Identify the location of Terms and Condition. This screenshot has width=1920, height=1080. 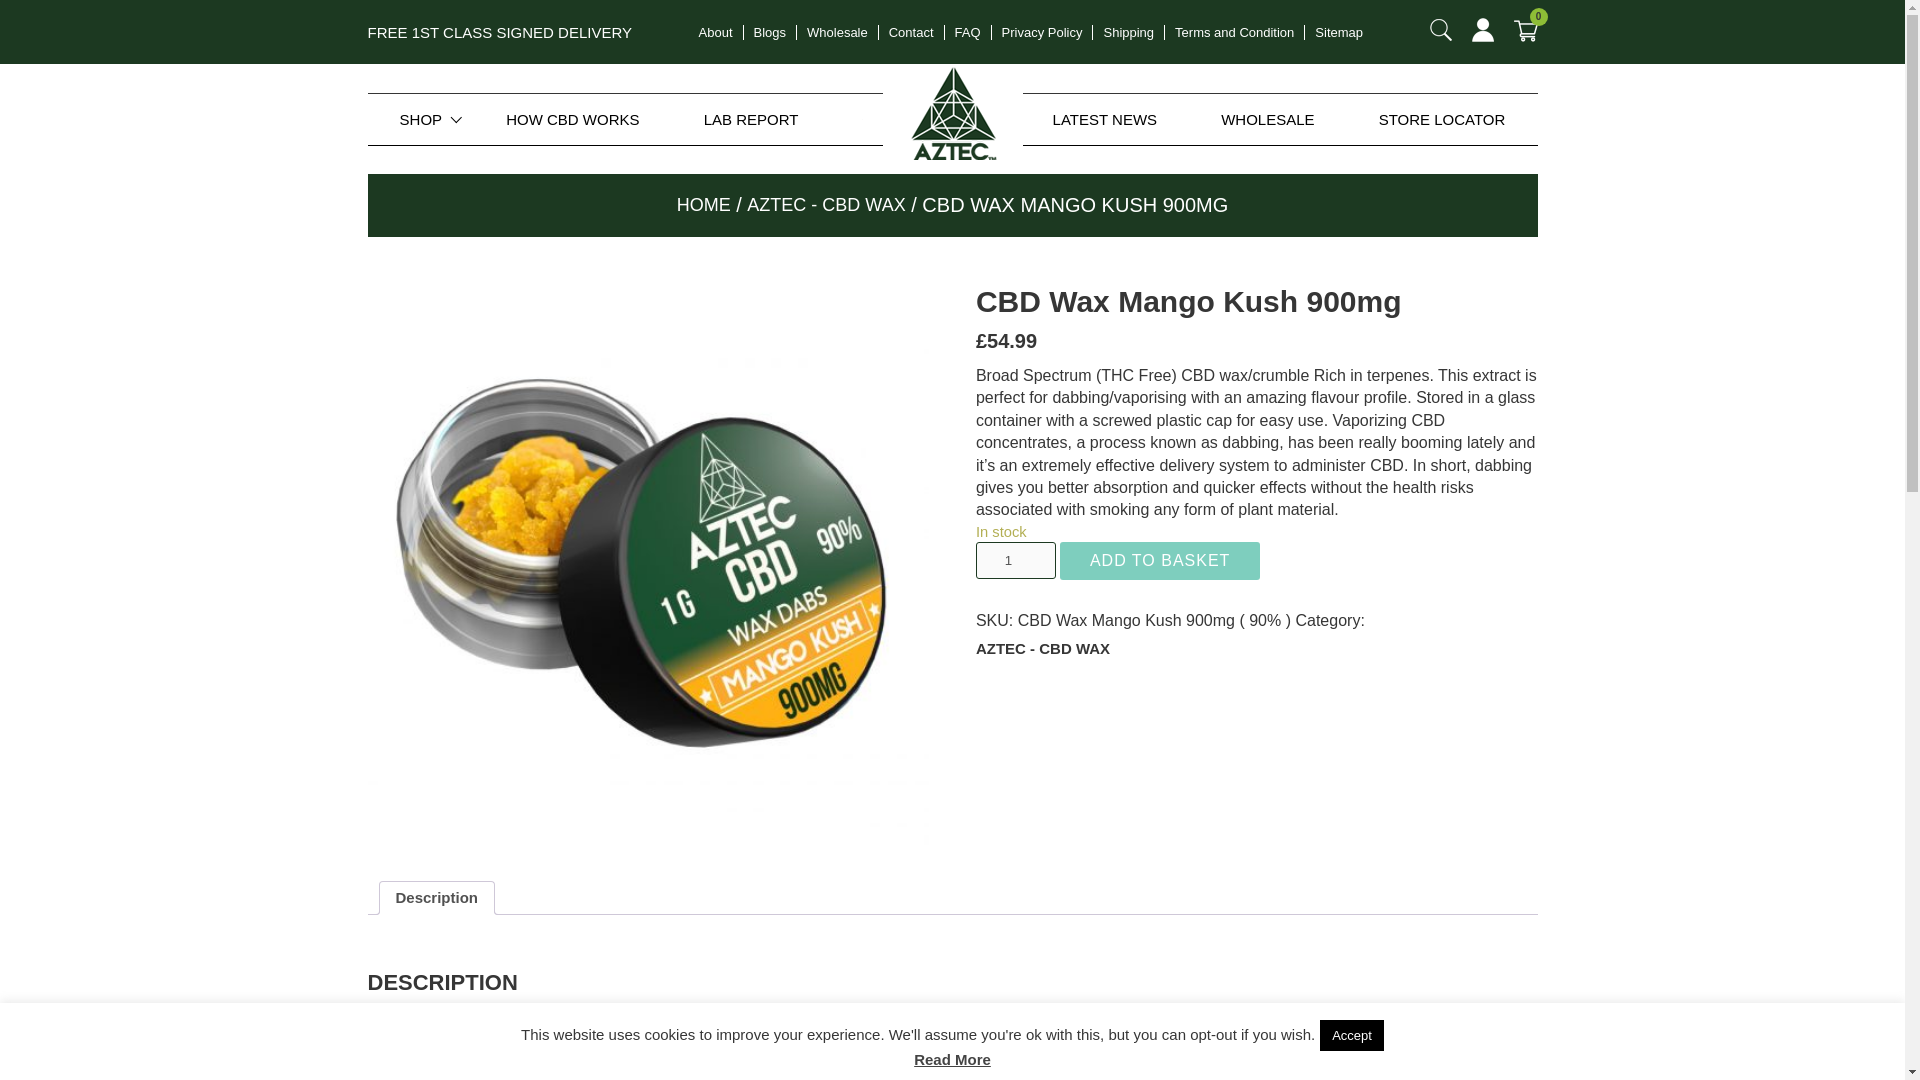
(1234, 30).